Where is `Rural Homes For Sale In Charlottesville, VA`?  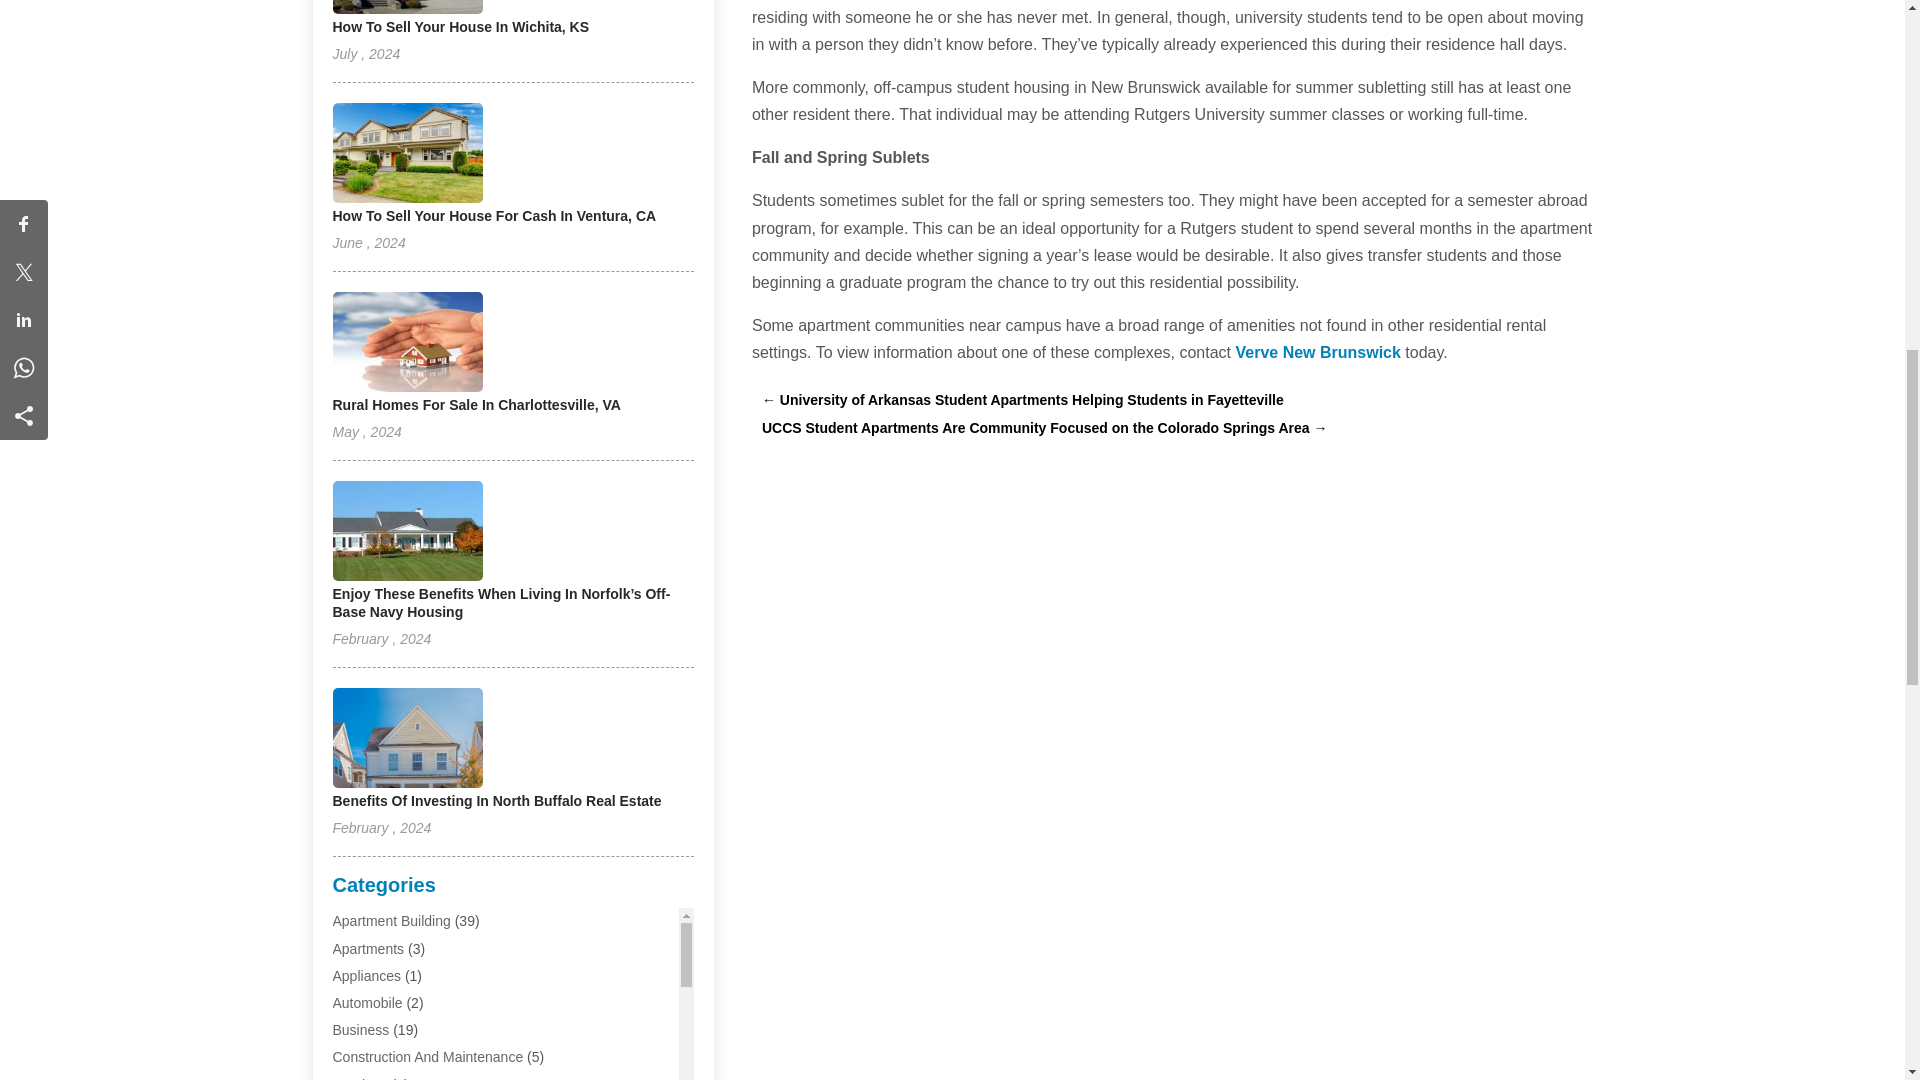
Rural Homes For Sale In Charlottesville, VA is located at coordinates (476, 404).